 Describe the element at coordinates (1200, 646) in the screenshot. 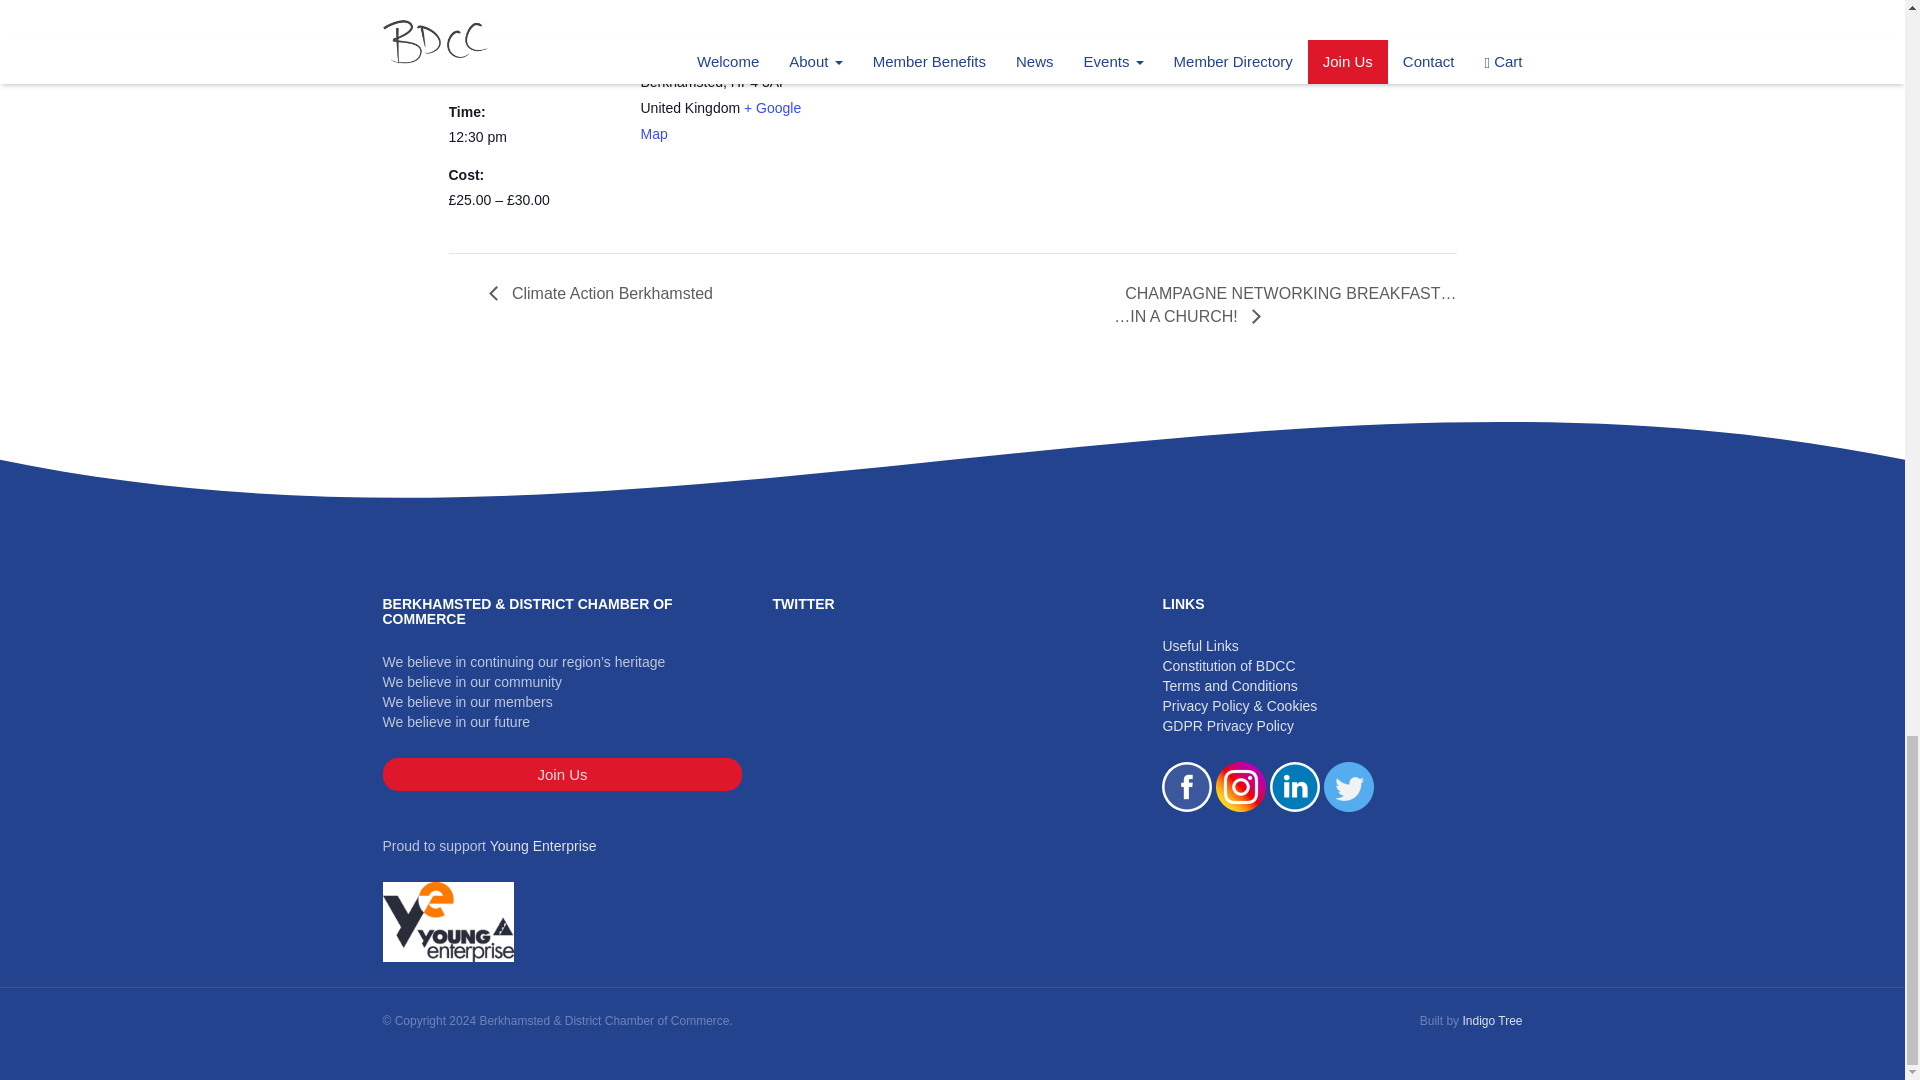

I see `Useful Links` at that location.